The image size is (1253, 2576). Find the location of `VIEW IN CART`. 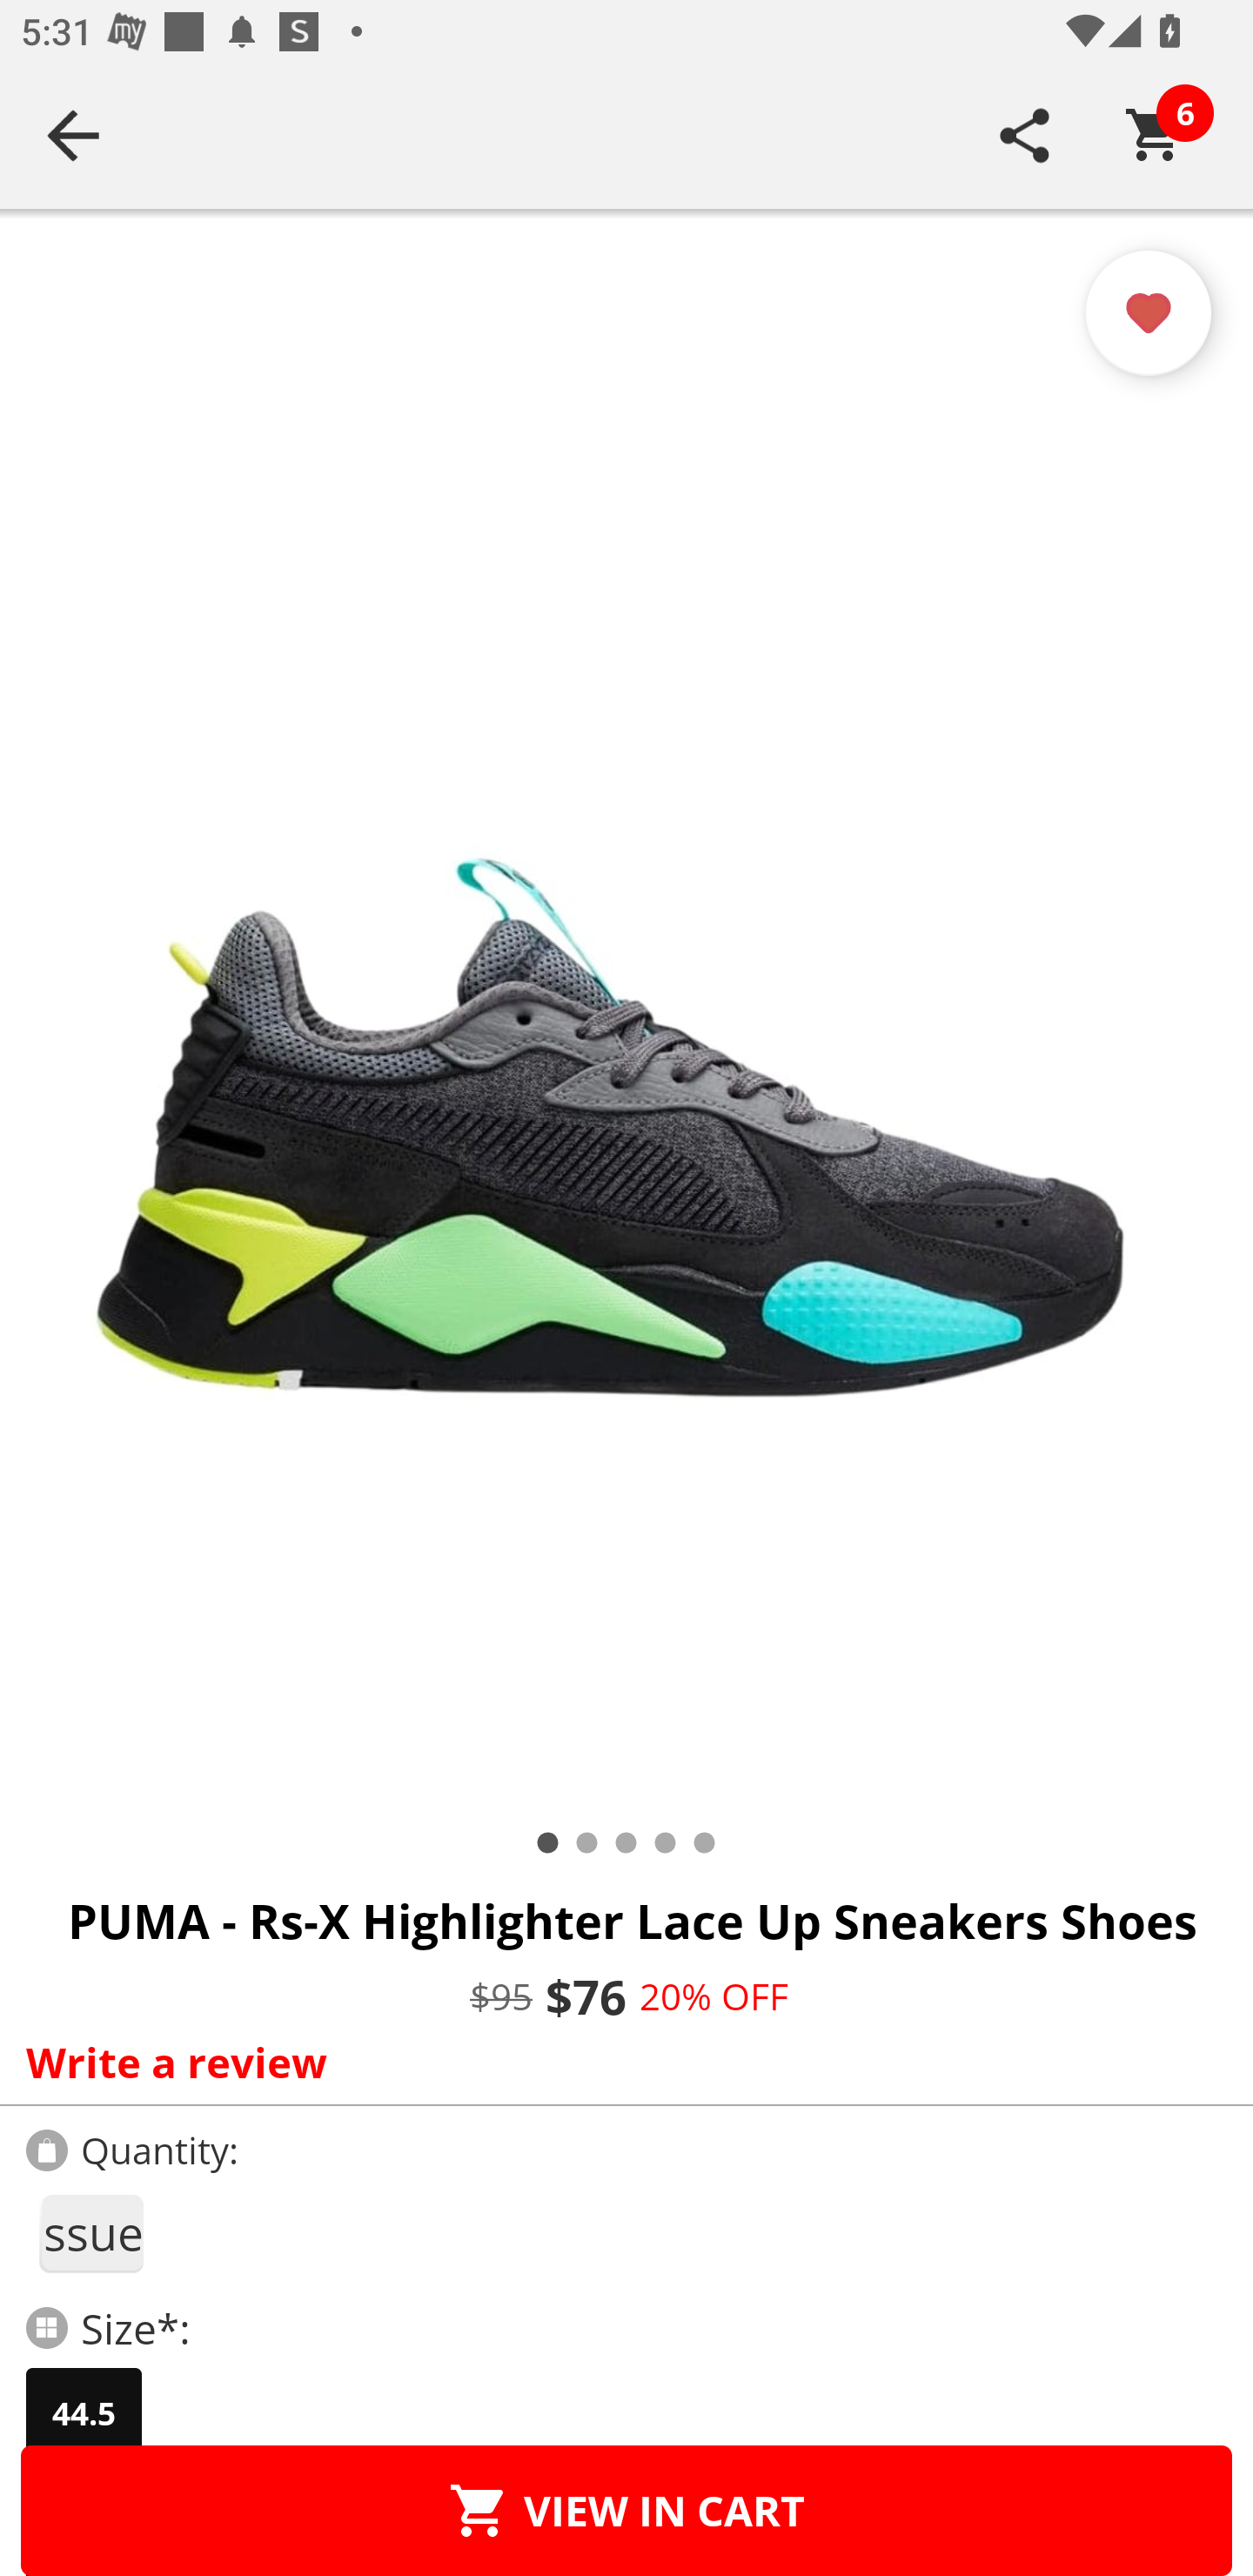

VIEW IN CART is located at coordinates (626, 2510).